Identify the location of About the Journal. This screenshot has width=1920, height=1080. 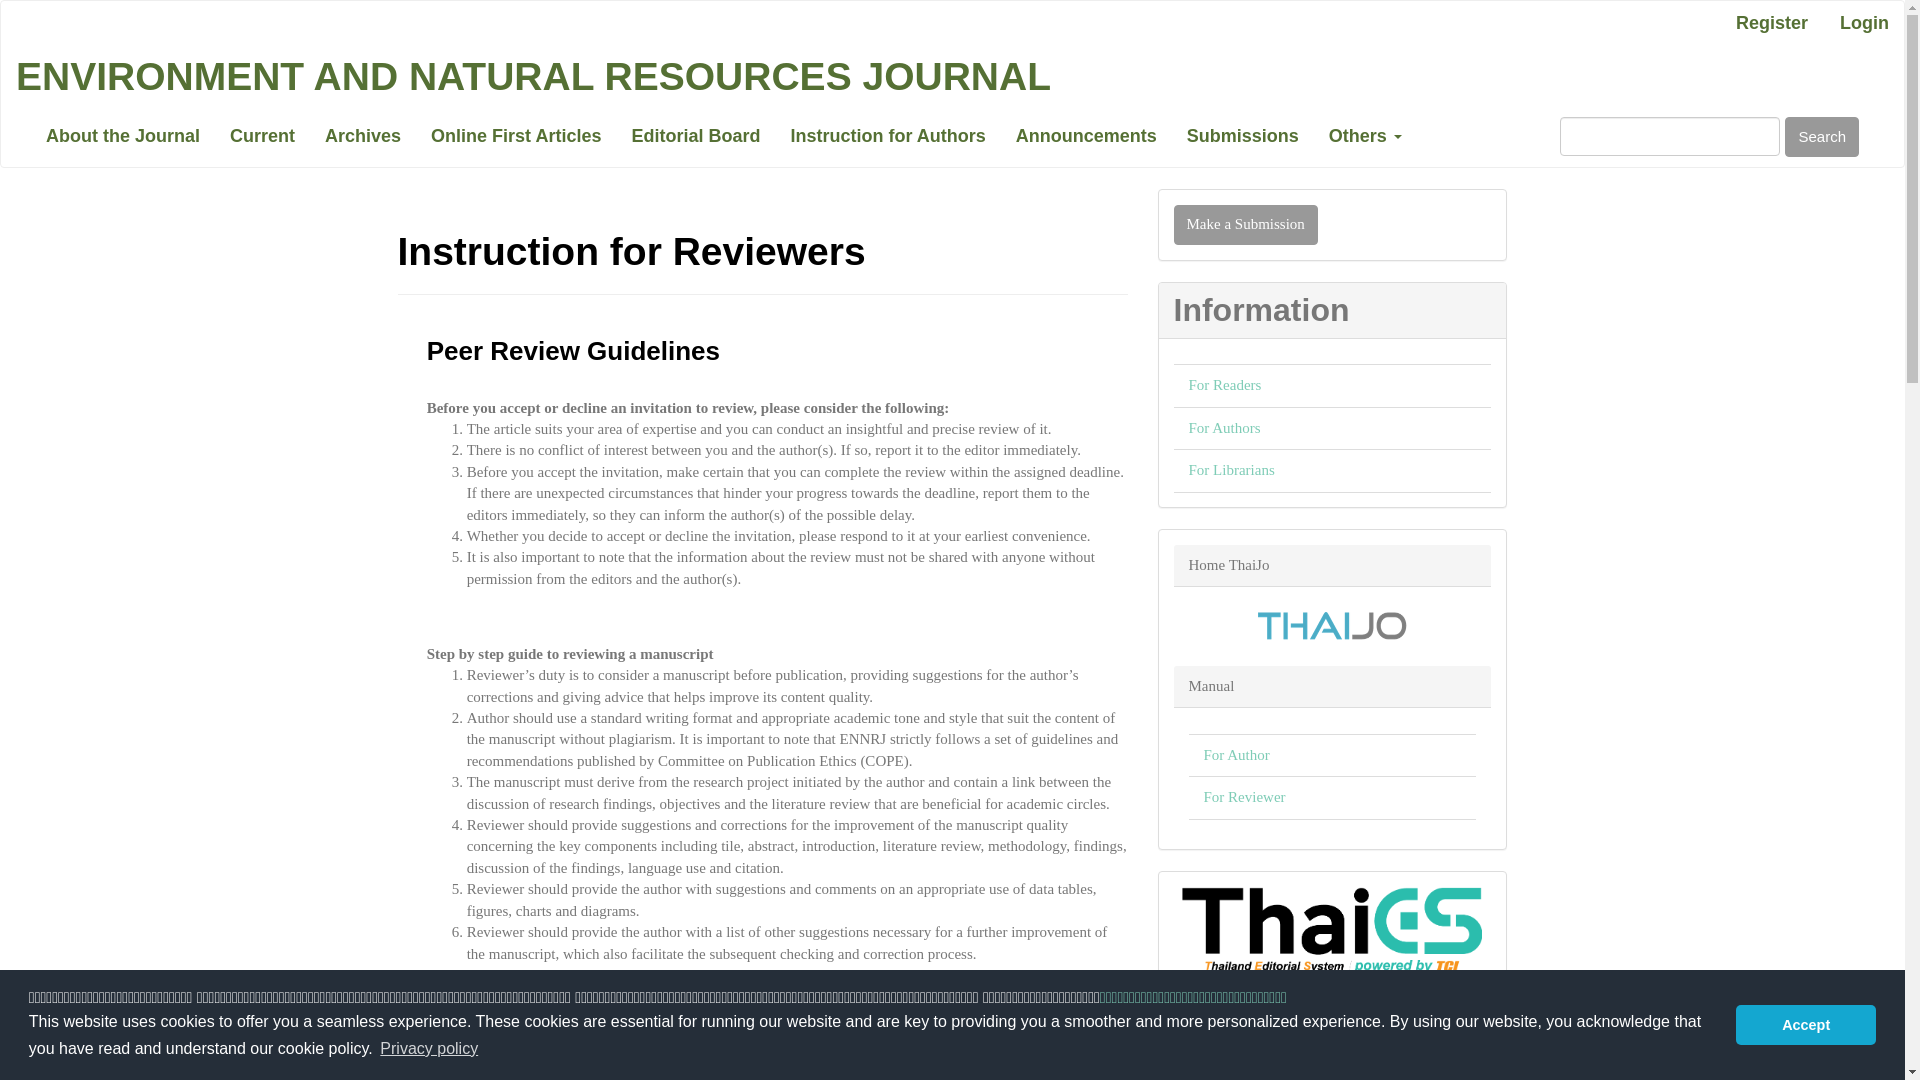
(122, 136).